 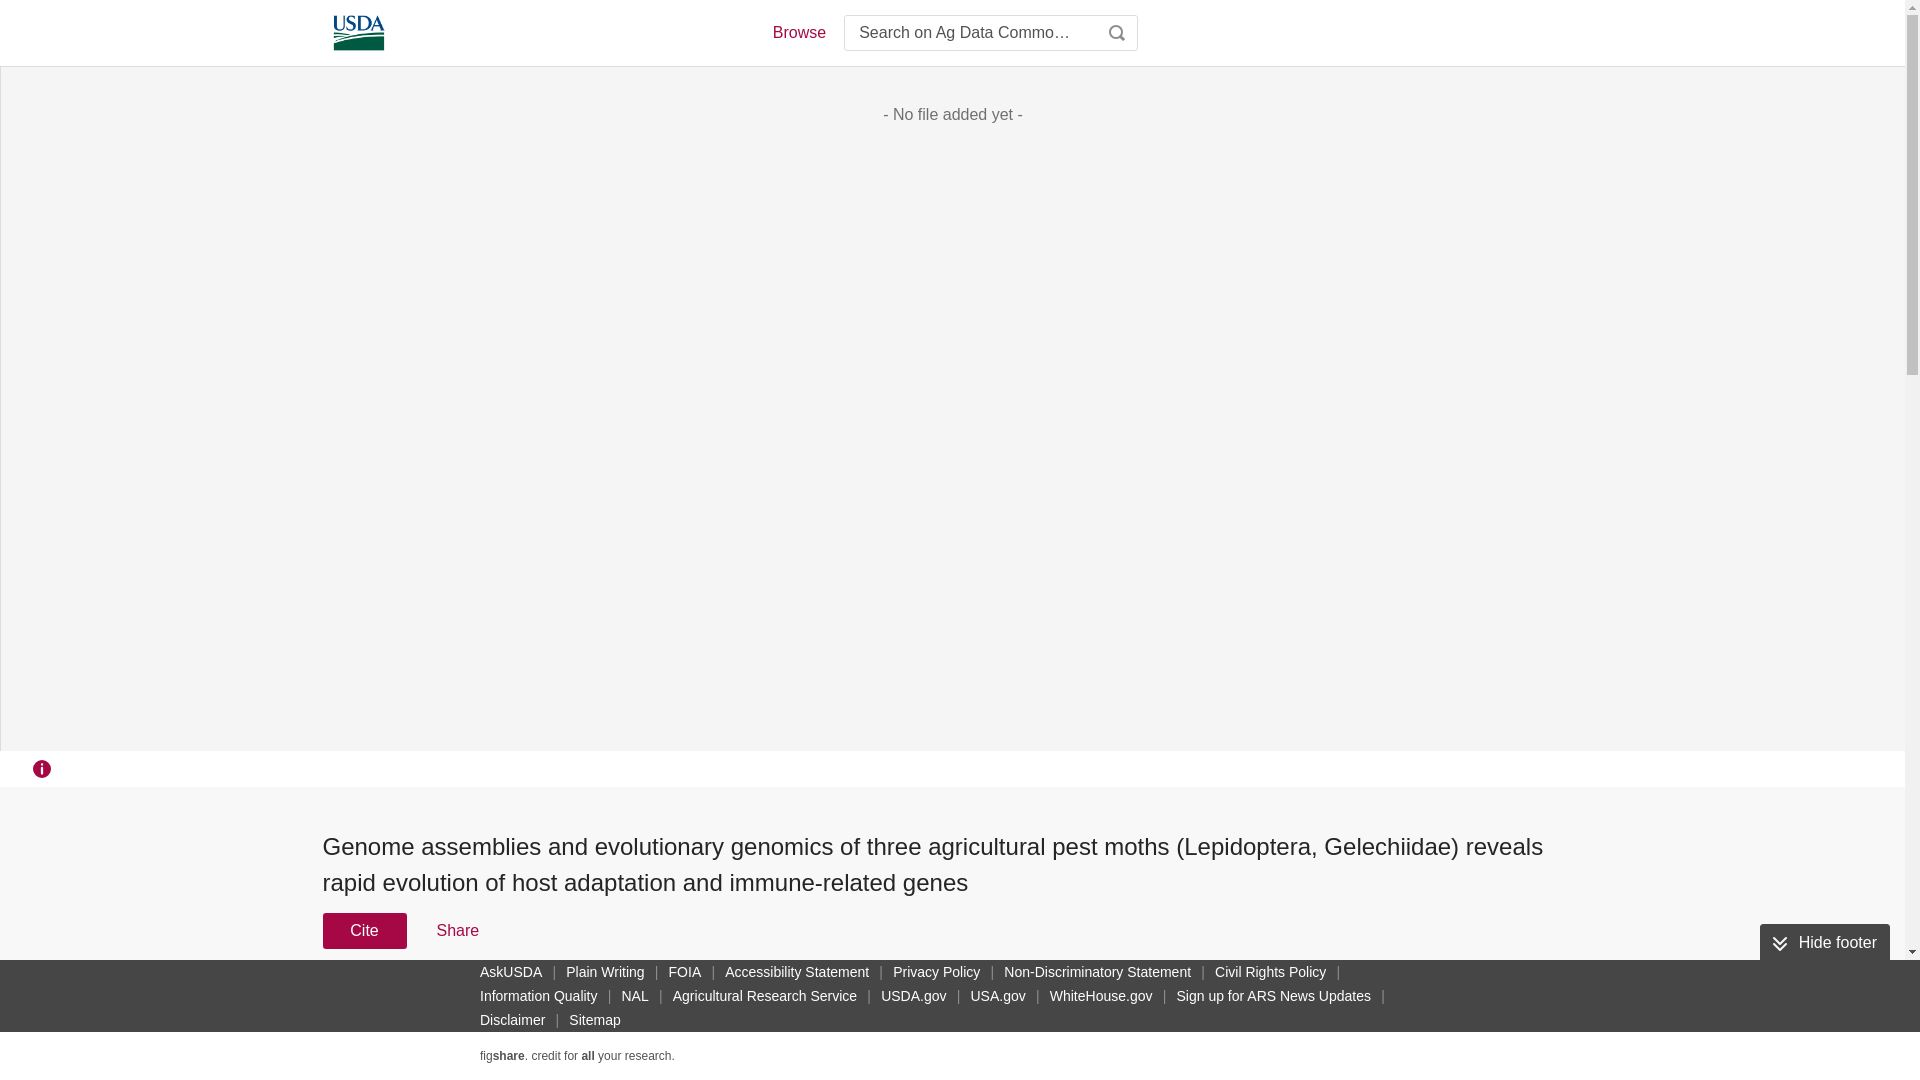 I want to click on Civil Rights Policy, so click(x=1270, y=972).